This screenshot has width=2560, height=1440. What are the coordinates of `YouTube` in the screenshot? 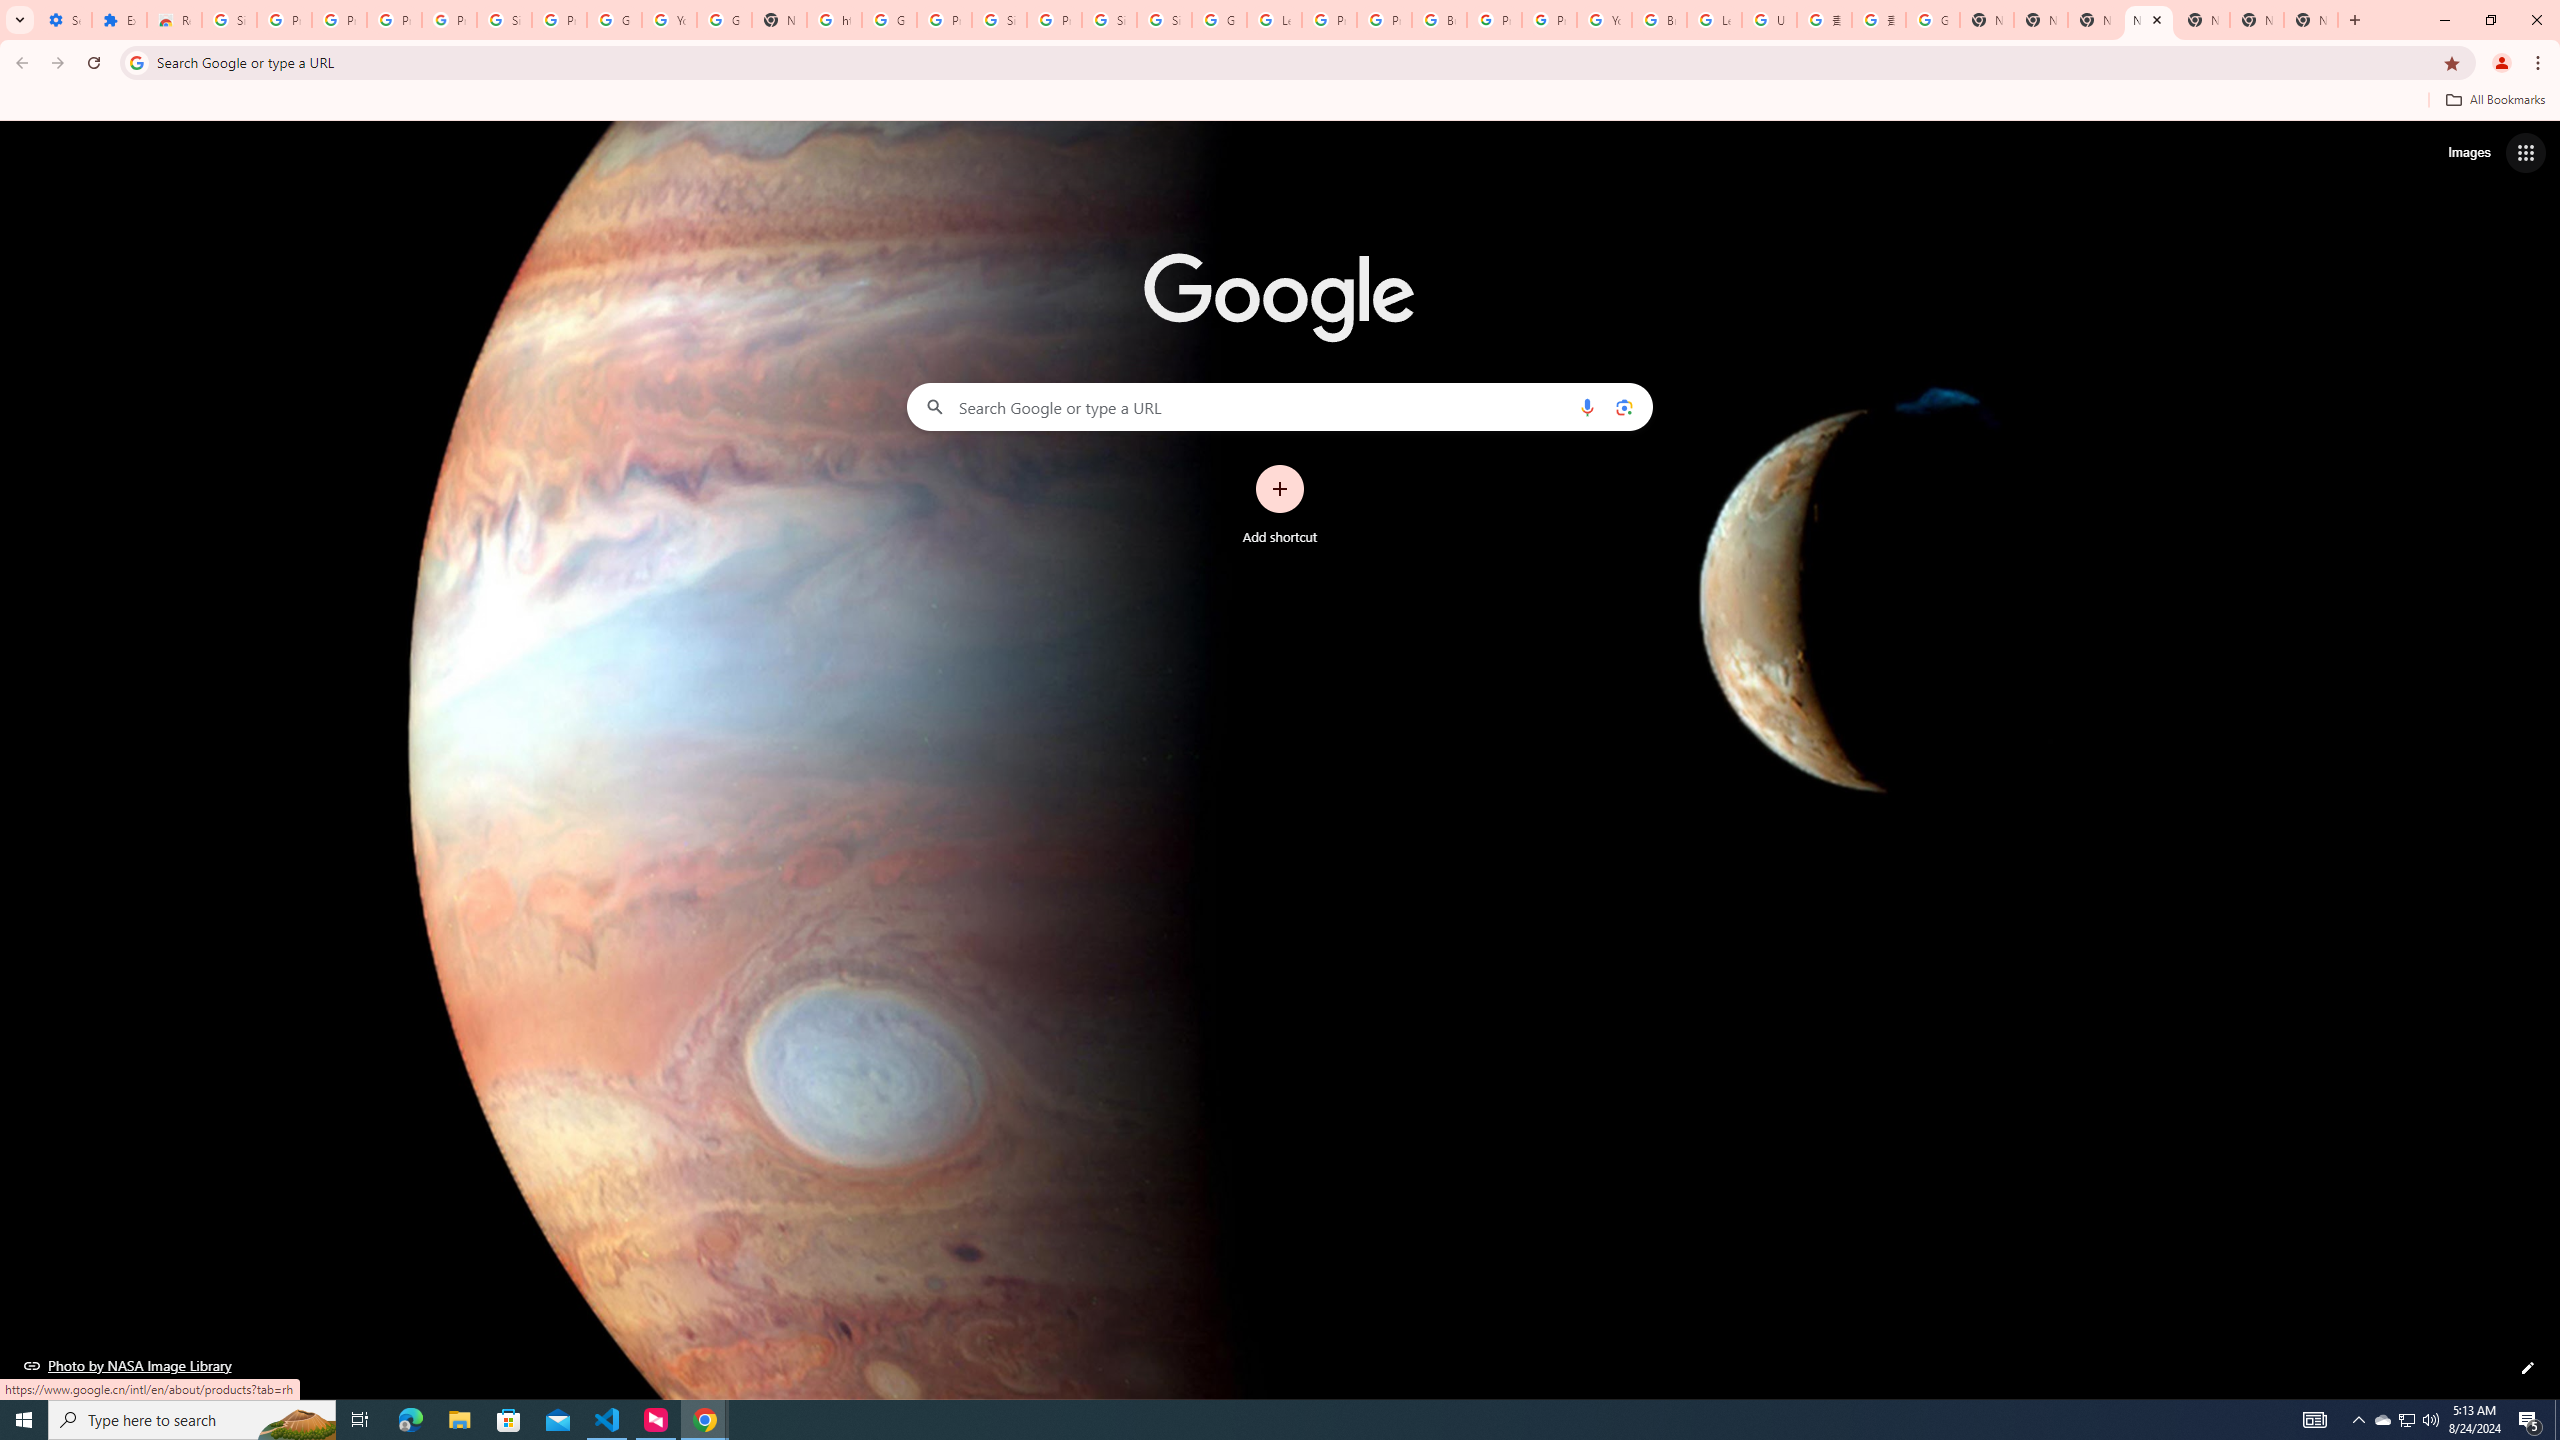 It's located at (1603, 20).